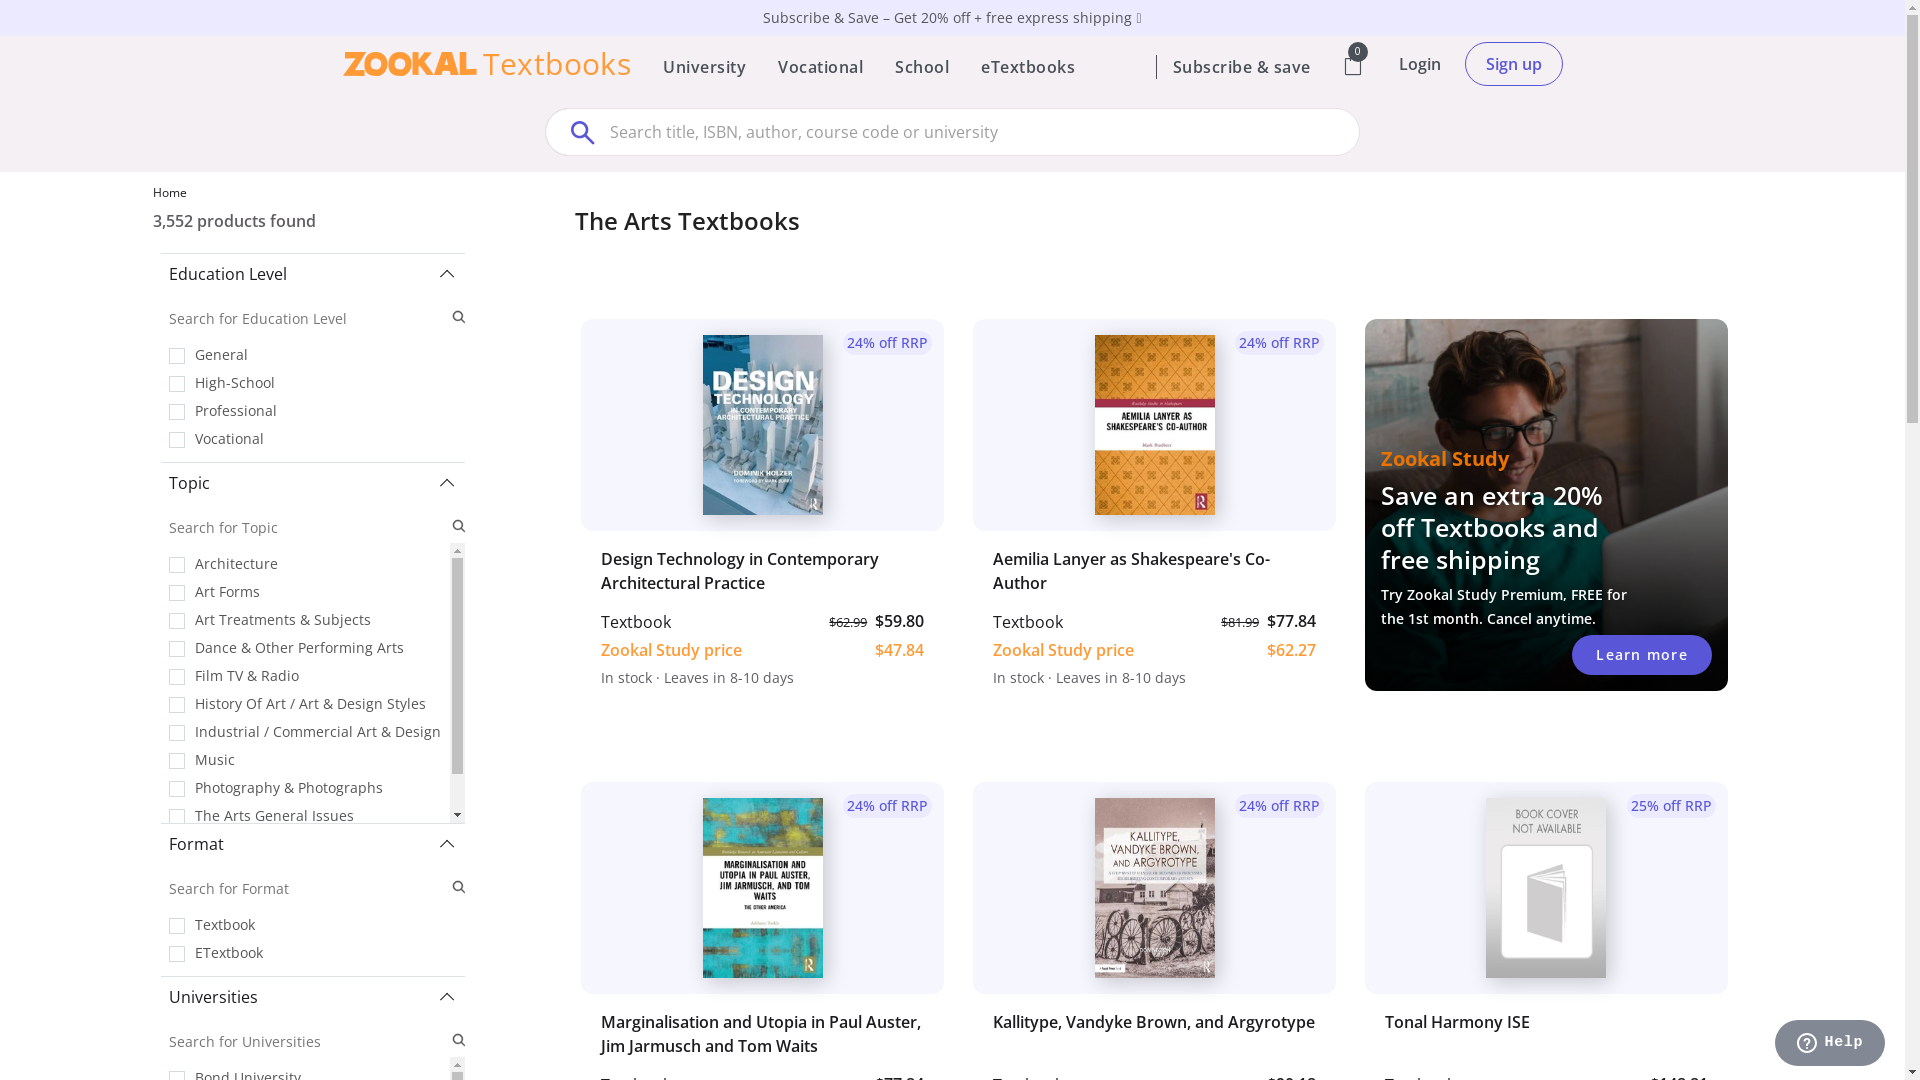 The width and height of the screenshot is (1920, 1080). What do you see at coordinates (1513, 64) in the screenshot?
I see `Sign up` at bounding box center [1513, 64].